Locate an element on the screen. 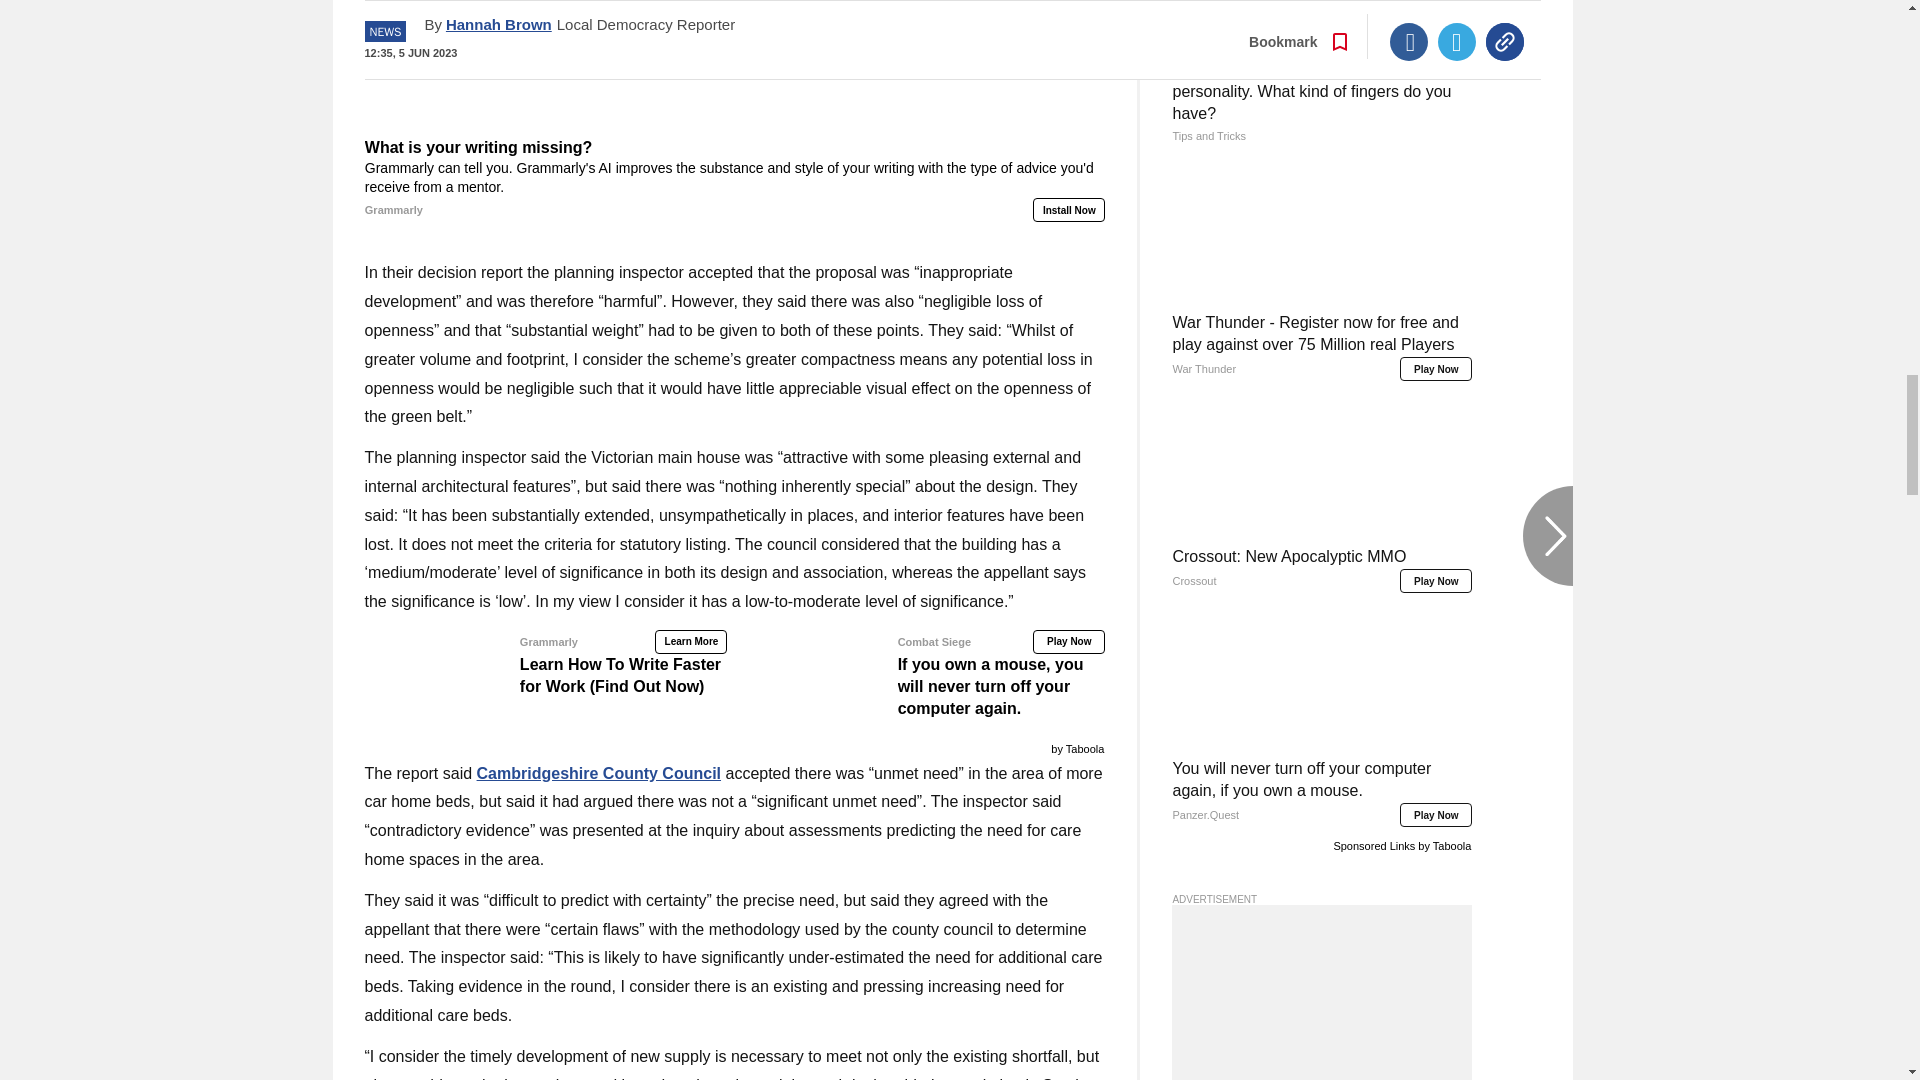  What is your writing missing? is located at coordinates (734, 180).